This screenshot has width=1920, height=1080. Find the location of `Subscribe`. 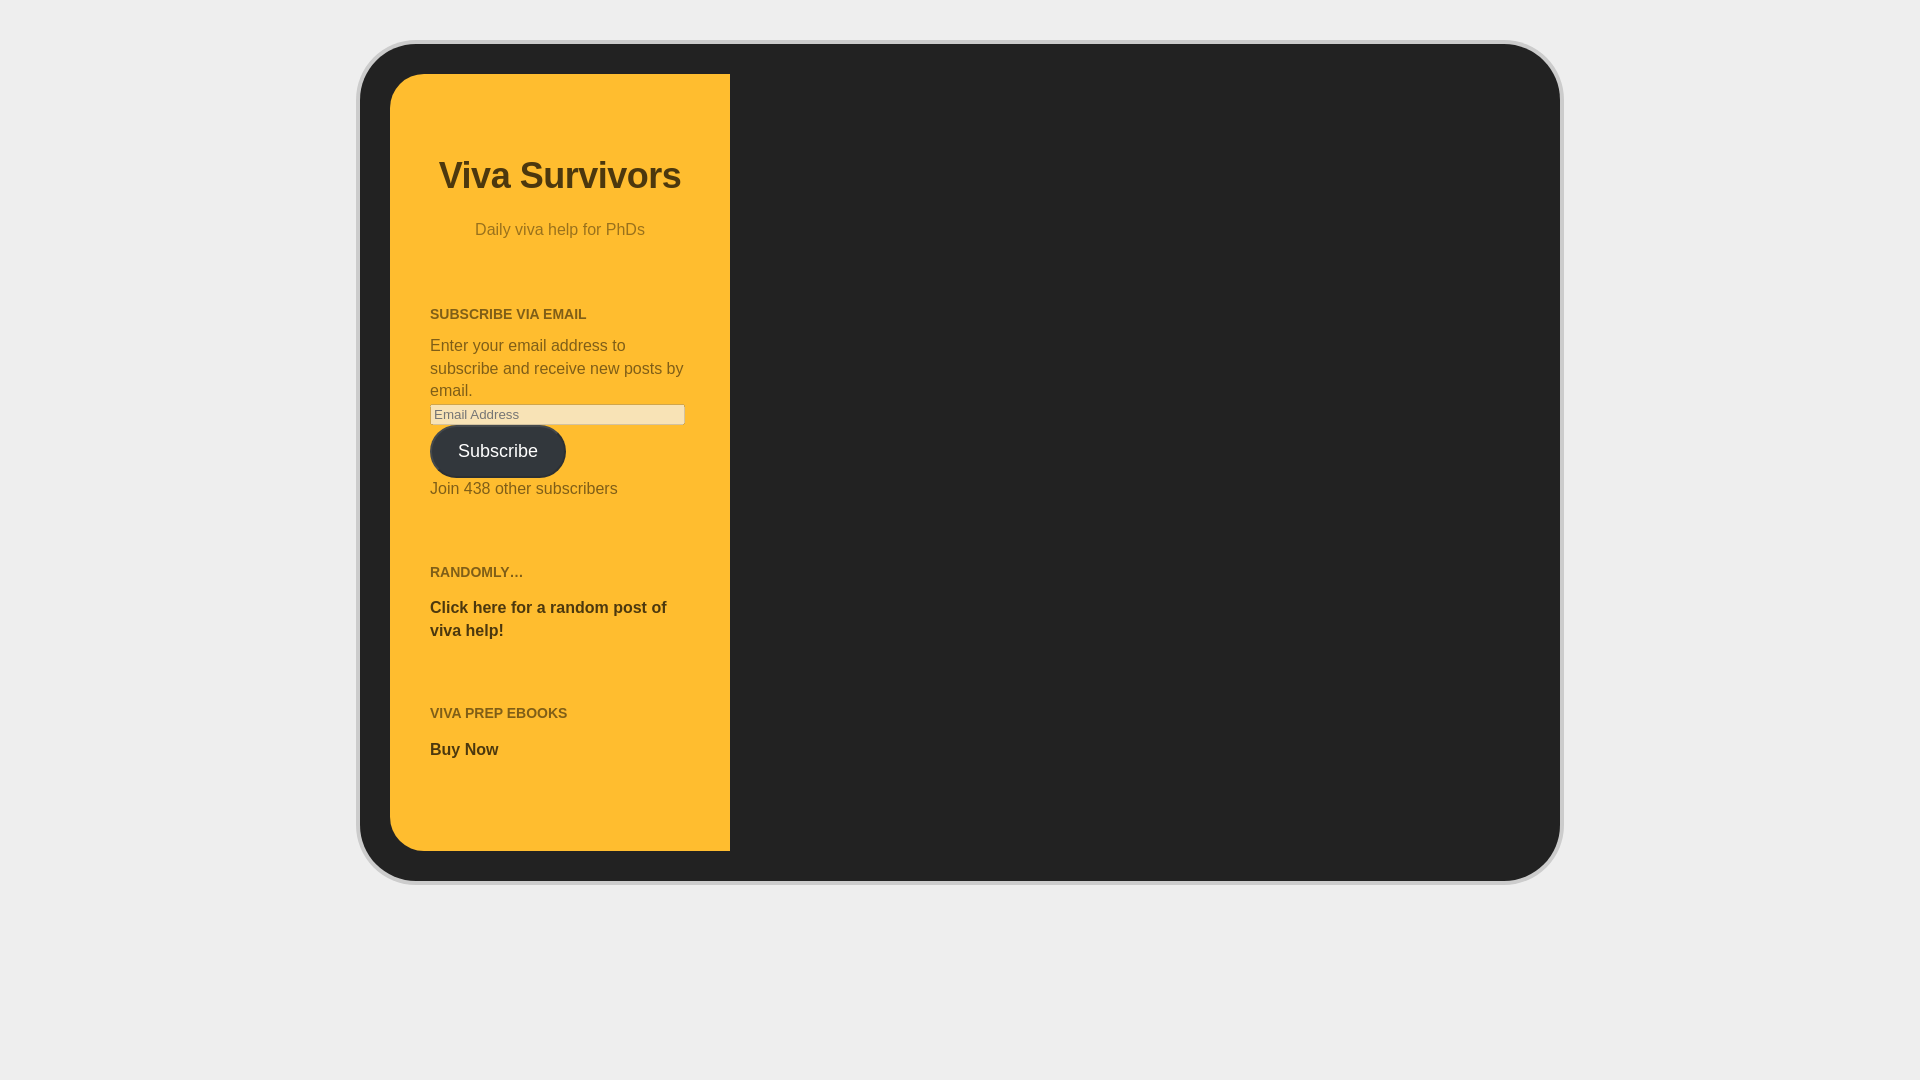

Subscribe is located at coordinates (498, 452).